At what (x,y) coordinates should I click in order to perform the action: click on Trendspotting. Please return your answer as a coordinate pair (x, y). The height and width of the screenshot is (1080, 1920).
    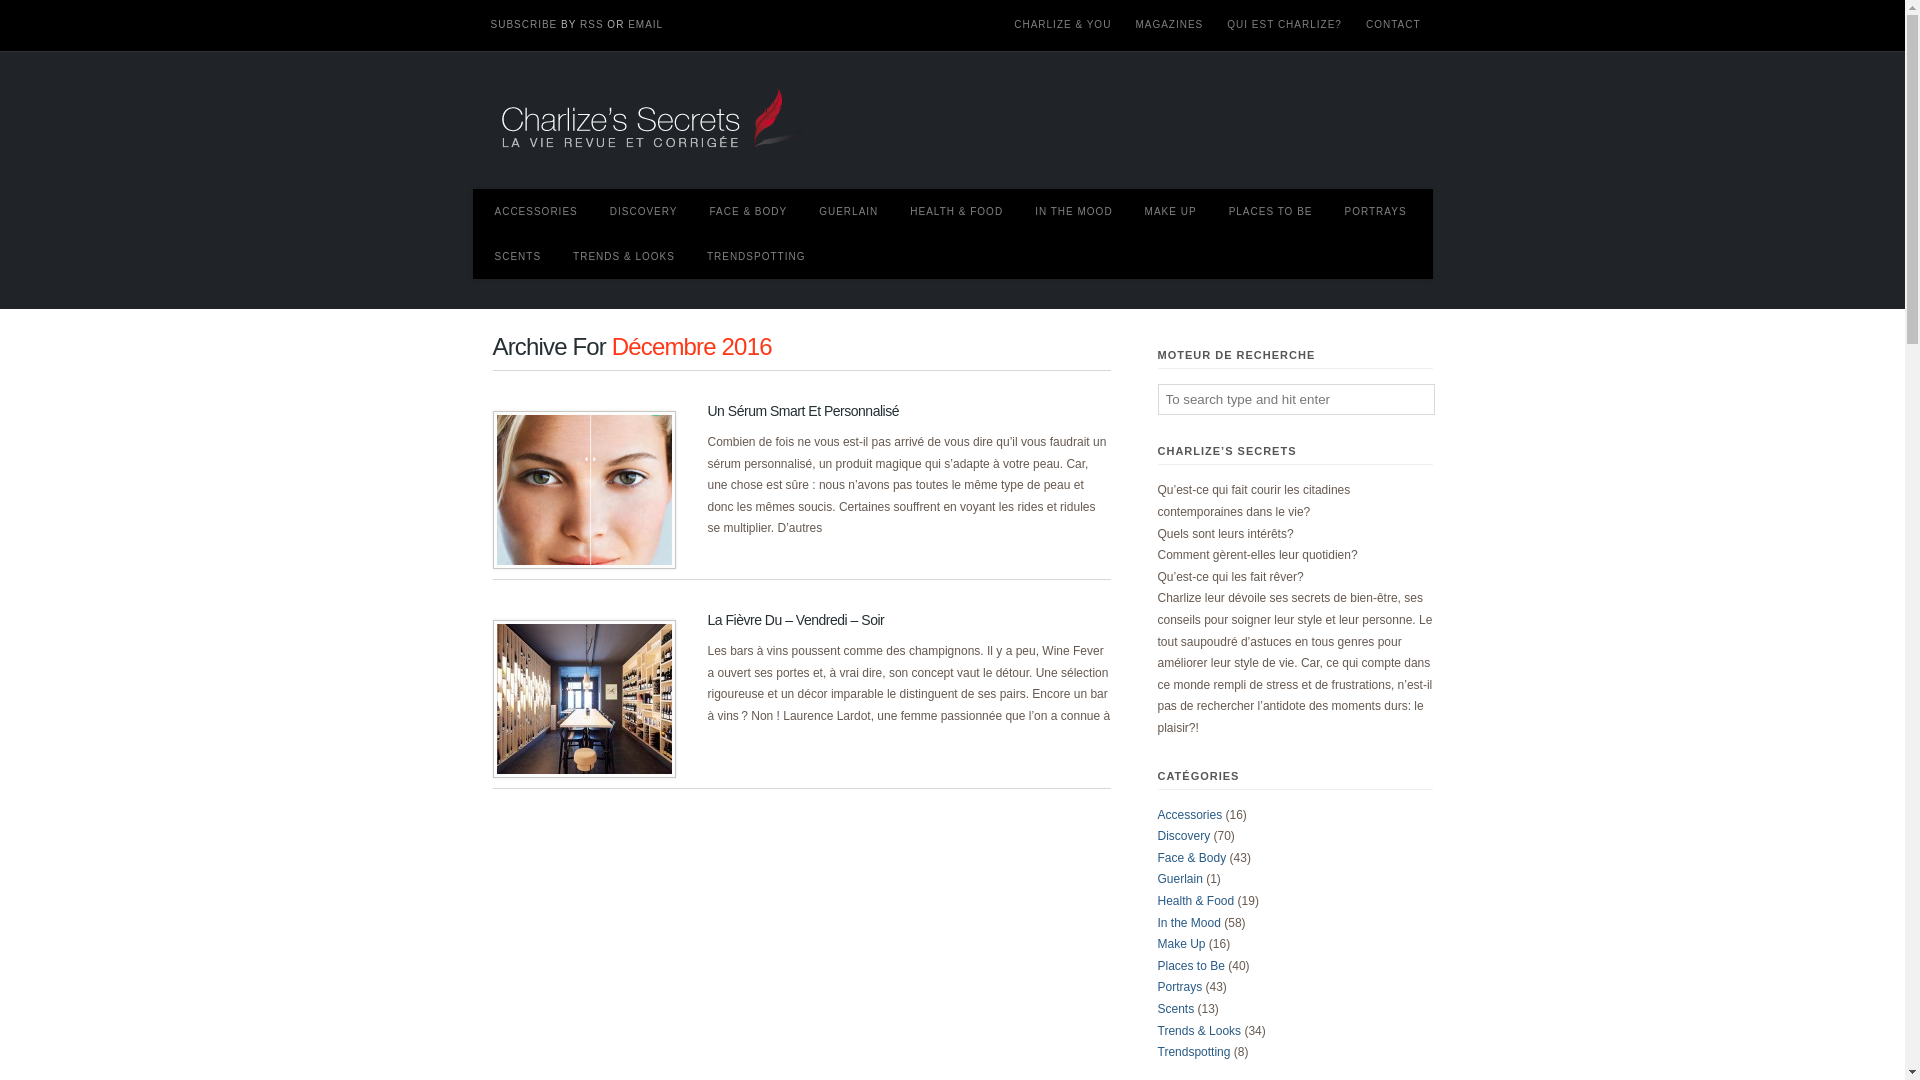
    Looking at the image, I should click on (1194, 1052).